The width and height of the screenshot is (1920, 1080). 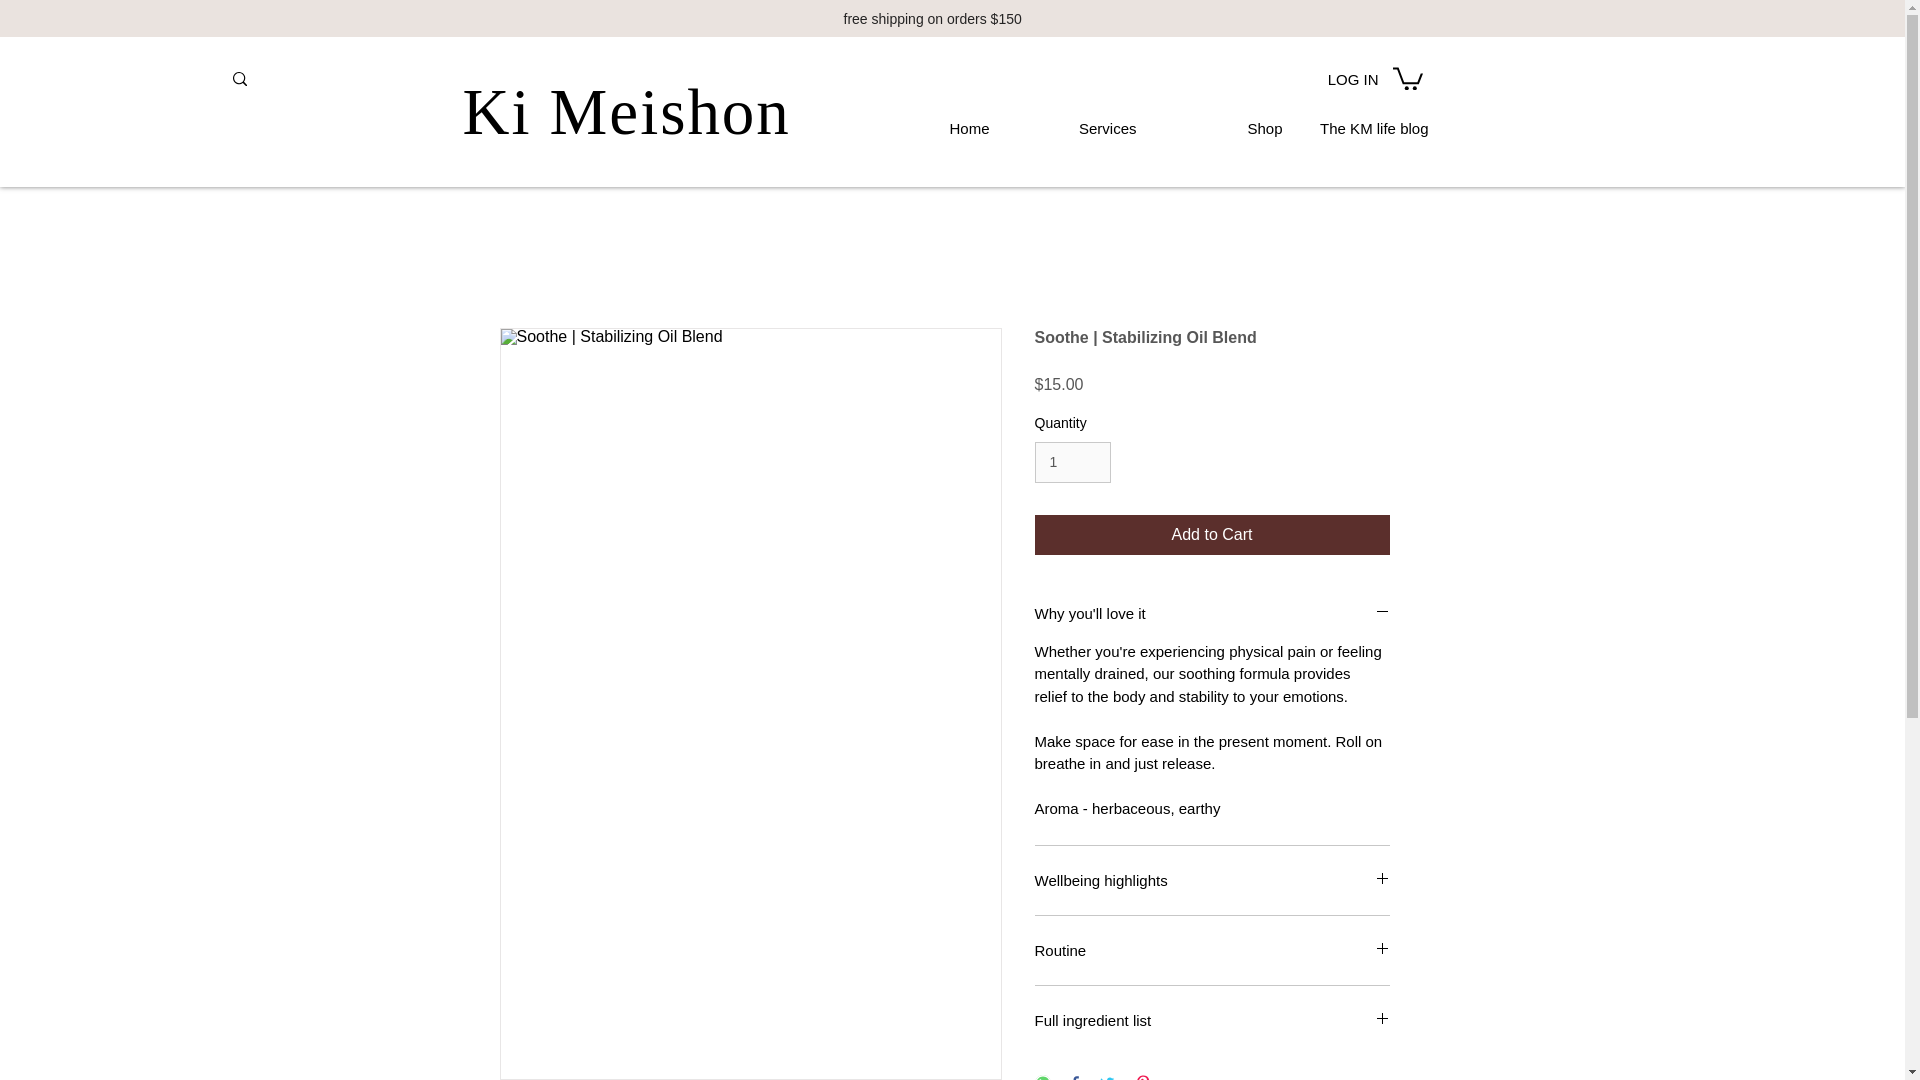 I want to click on Wellbeing highlights, so click(x=1211, y=880).